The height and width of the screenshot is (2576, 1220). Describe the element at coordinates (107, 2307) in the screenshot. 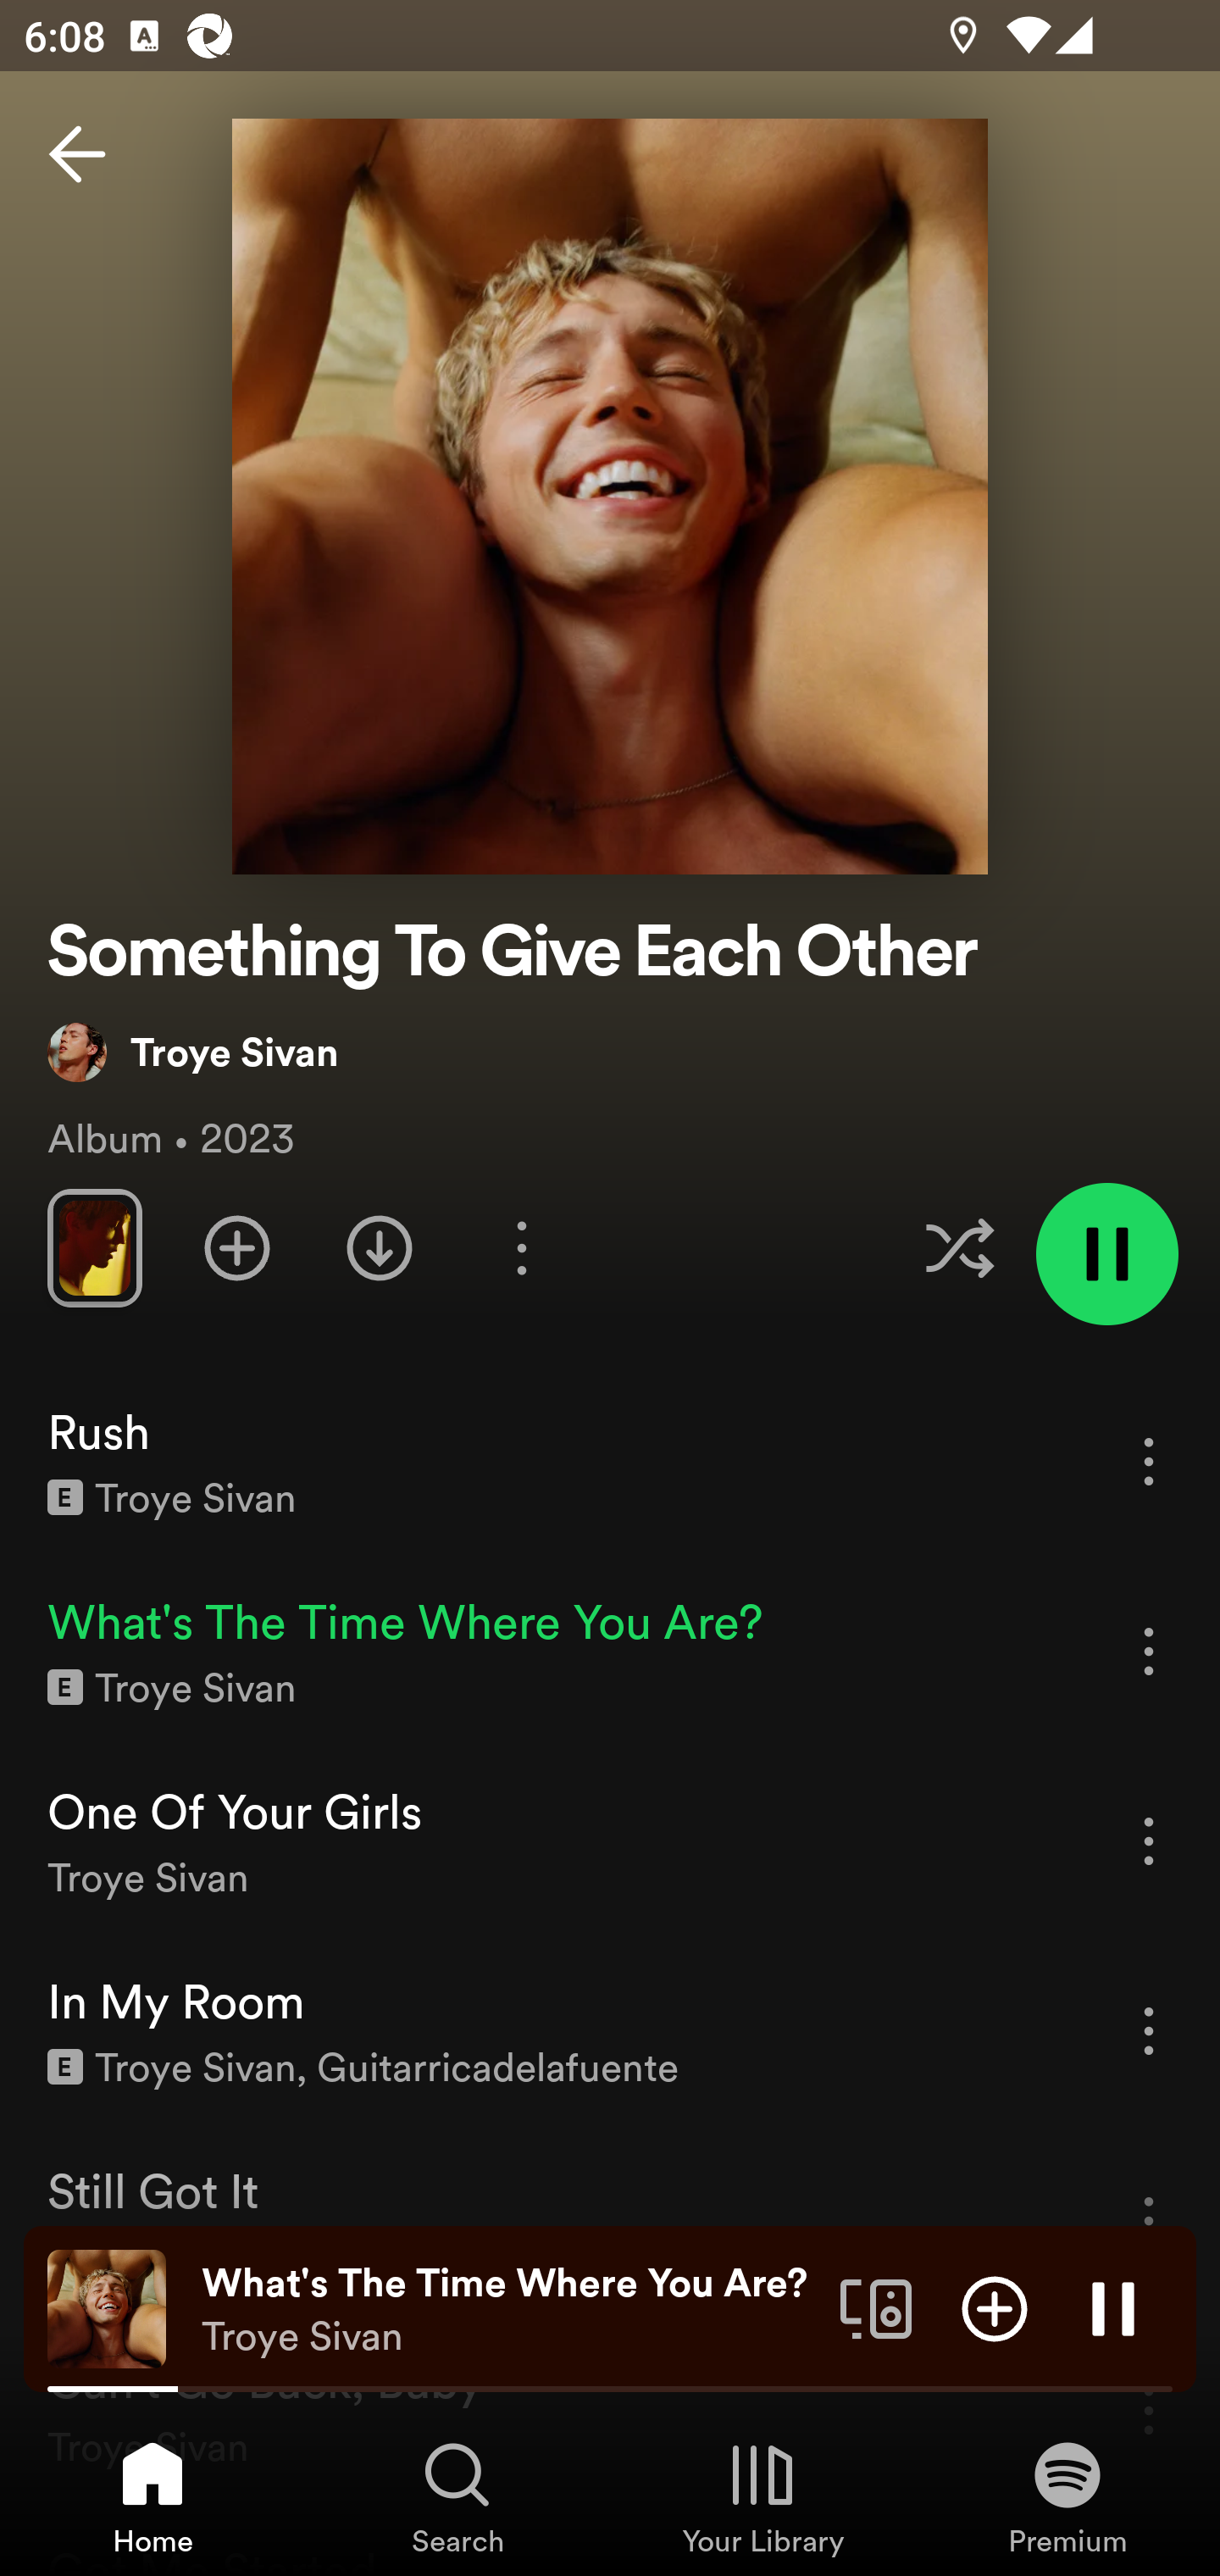

I see `The cover art of the currently playing track` at that location.